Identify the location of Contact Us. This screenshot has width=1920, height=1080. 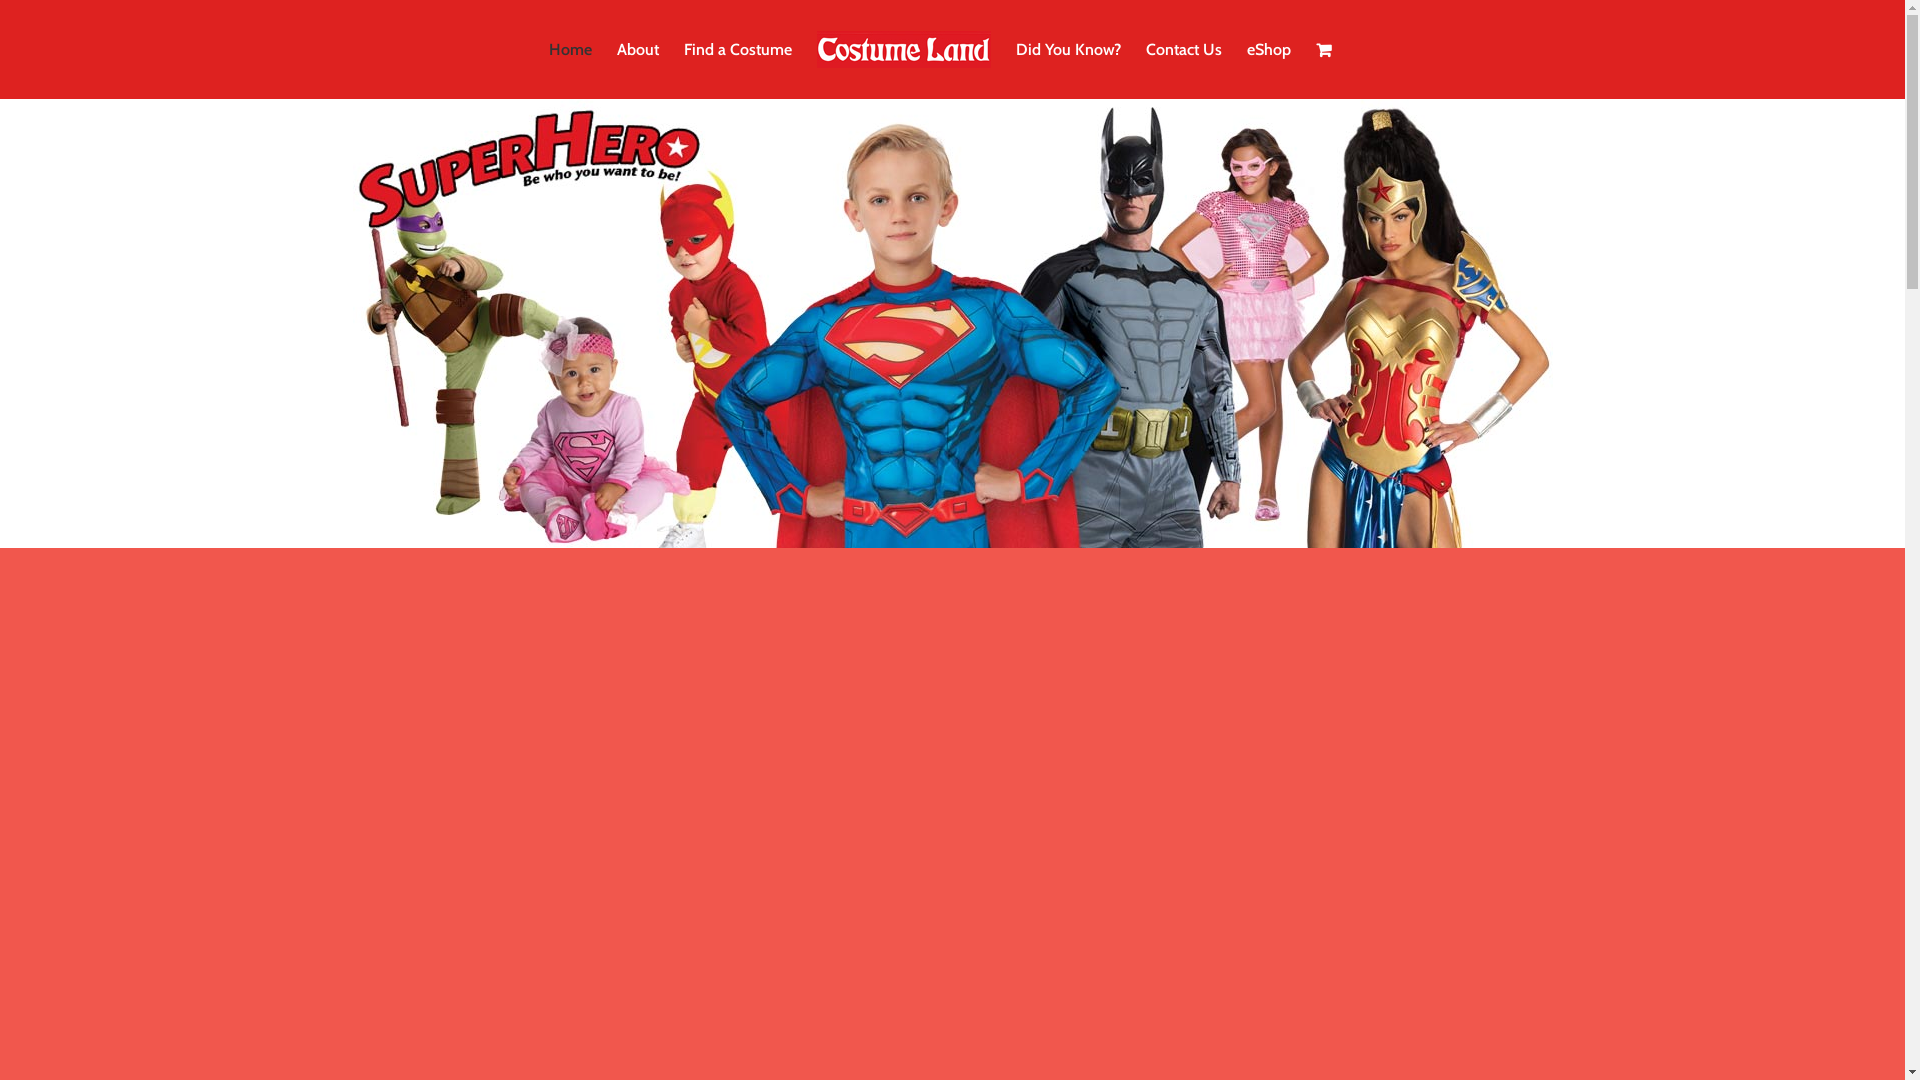
(1184, 50).